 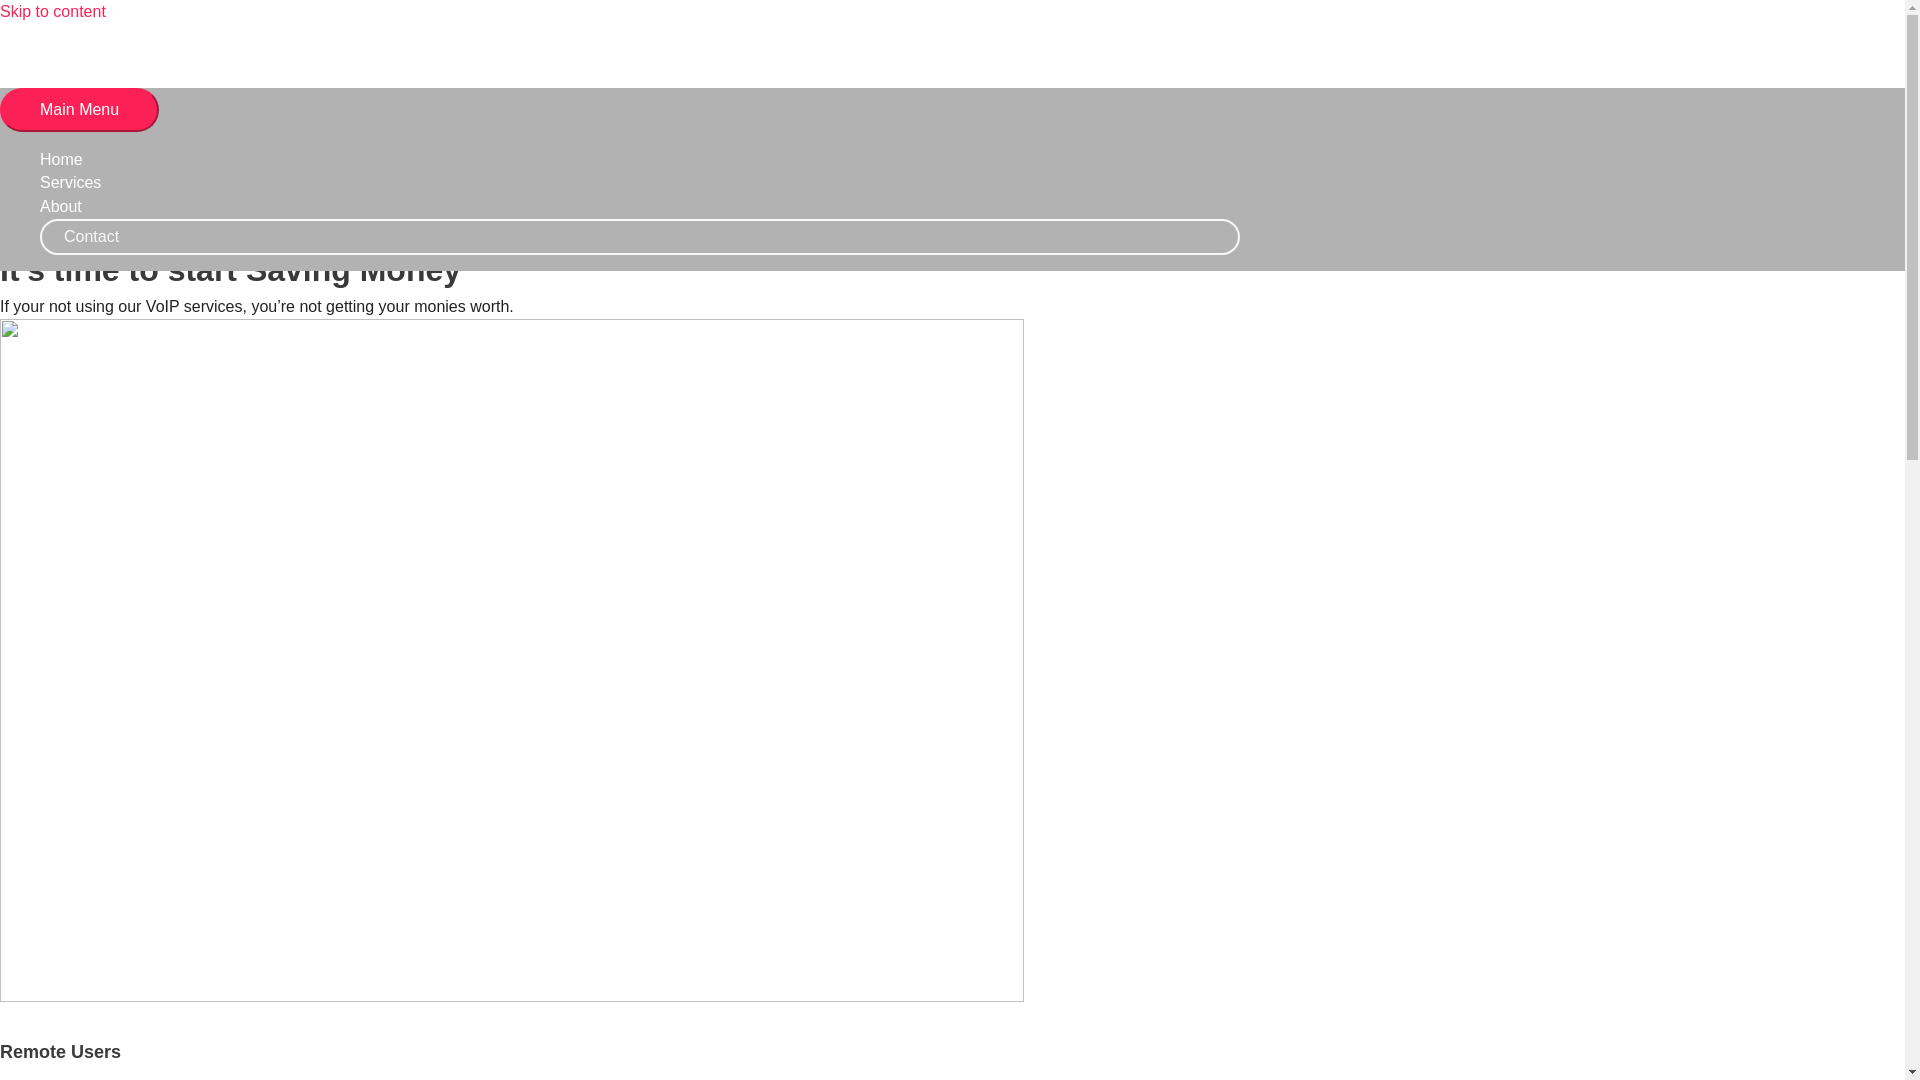 I want to click on Contact, so click(x=640, y=236).